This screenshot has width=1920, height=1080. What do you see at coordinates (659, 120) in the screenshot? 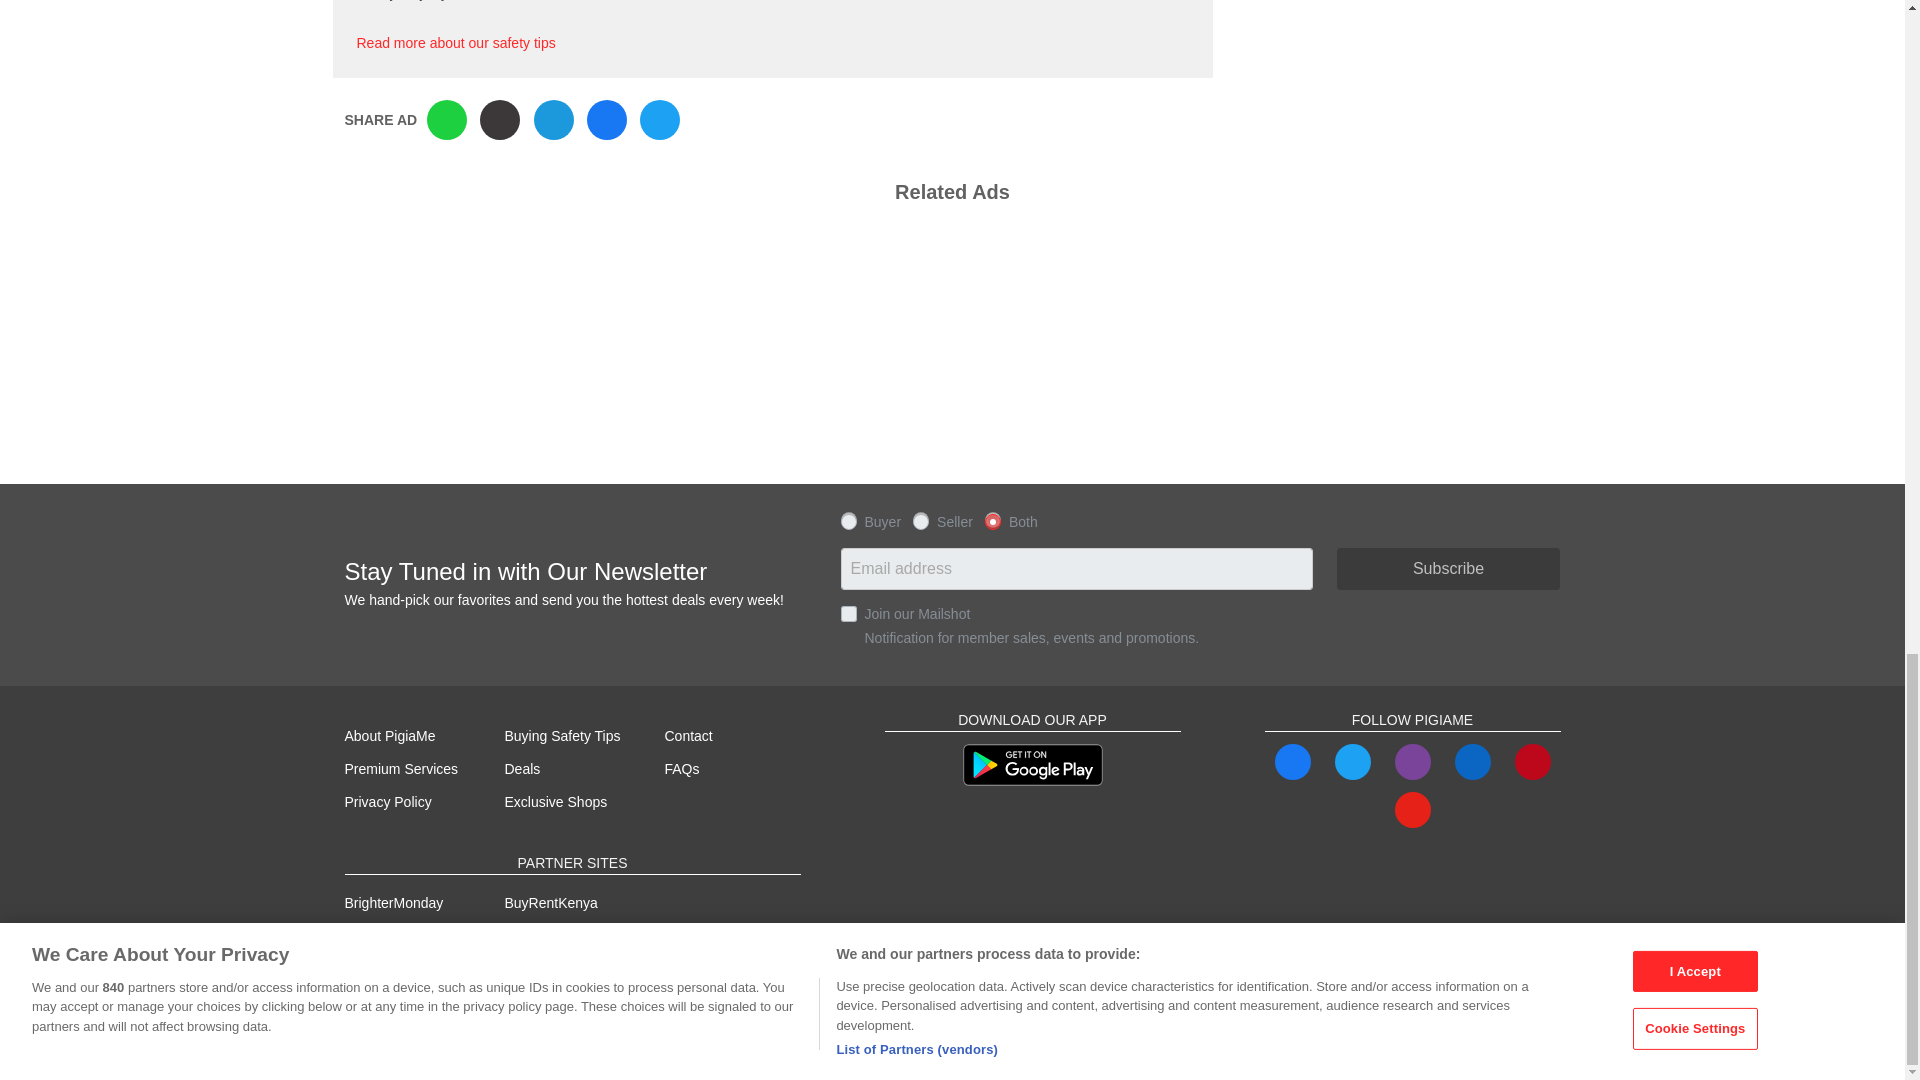
I see `Share via Twitter` at bounding box center [659, 120].